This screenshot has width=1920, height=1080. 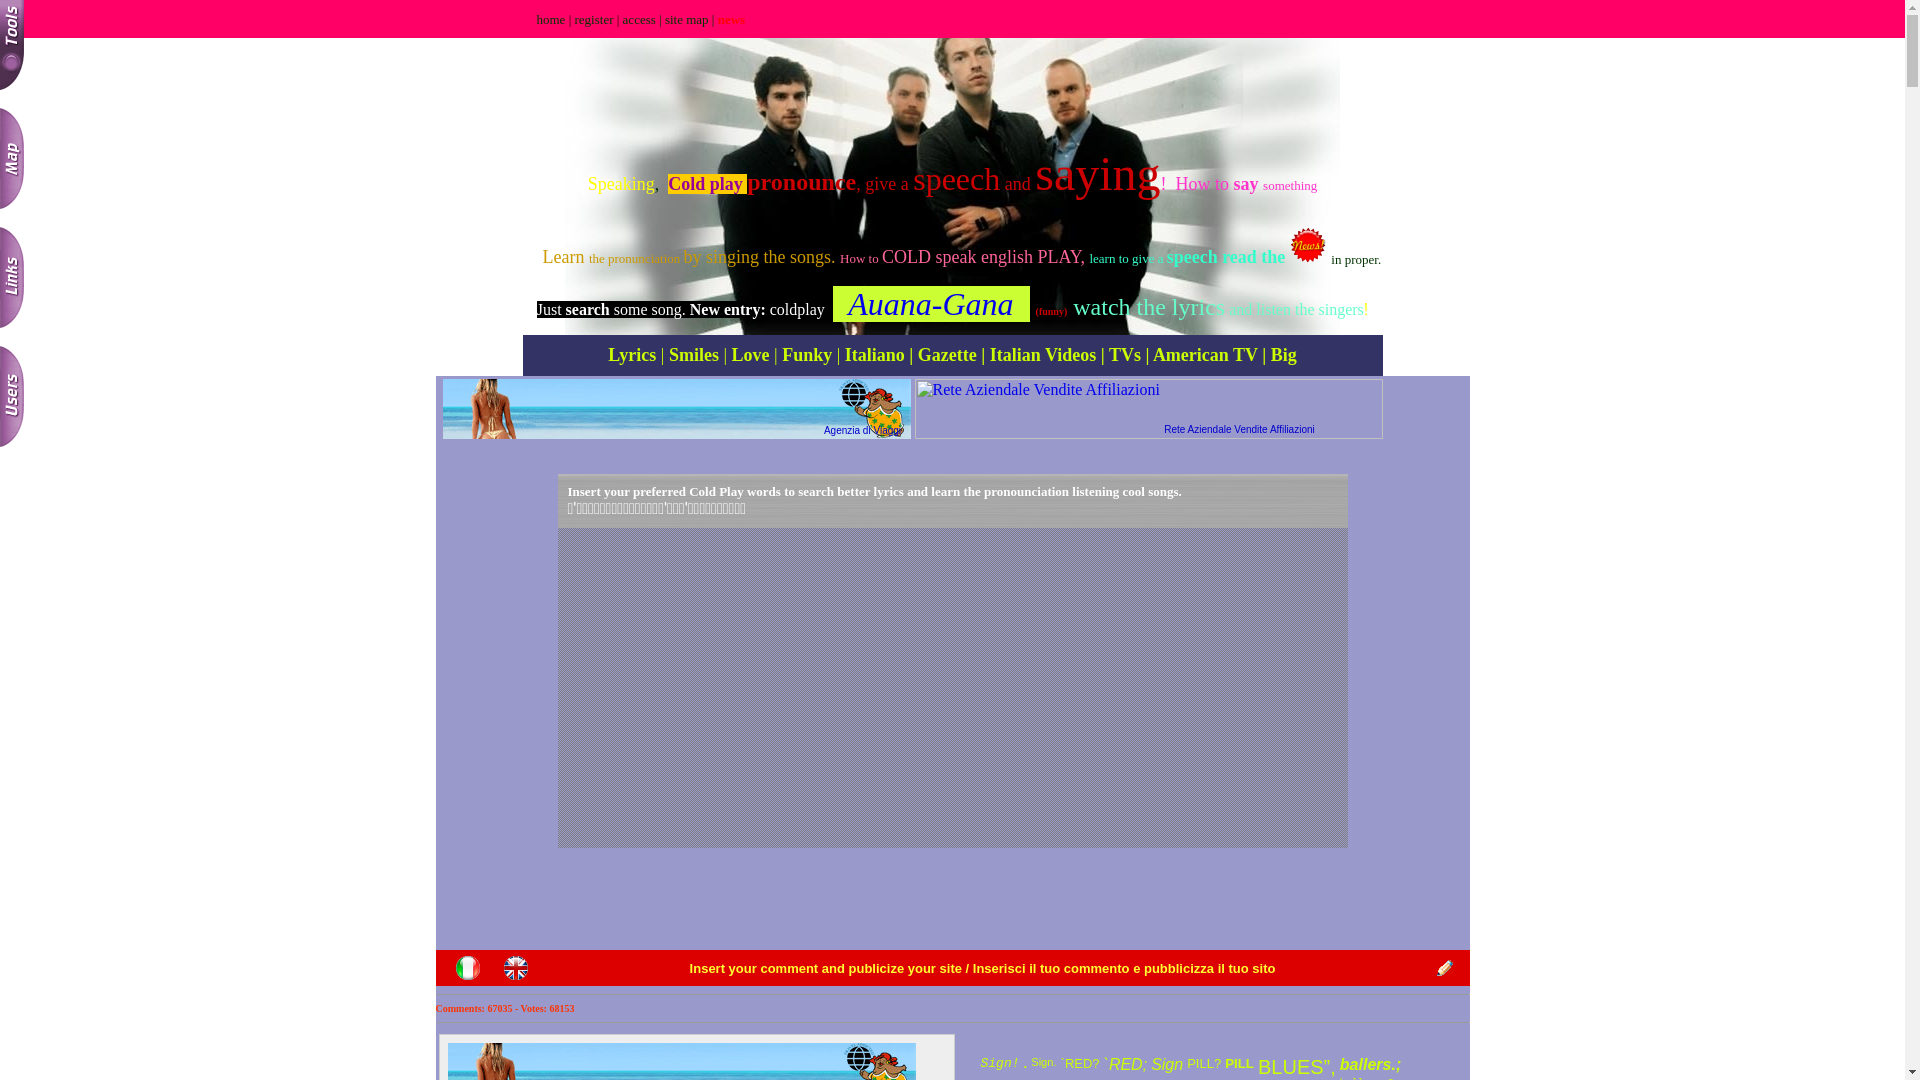 What do you see at coordinates (1239, 430) in the screenshot?
I see `Rete Aziendale Vendite Affiliazioni` at bounding box center [1239, 430].